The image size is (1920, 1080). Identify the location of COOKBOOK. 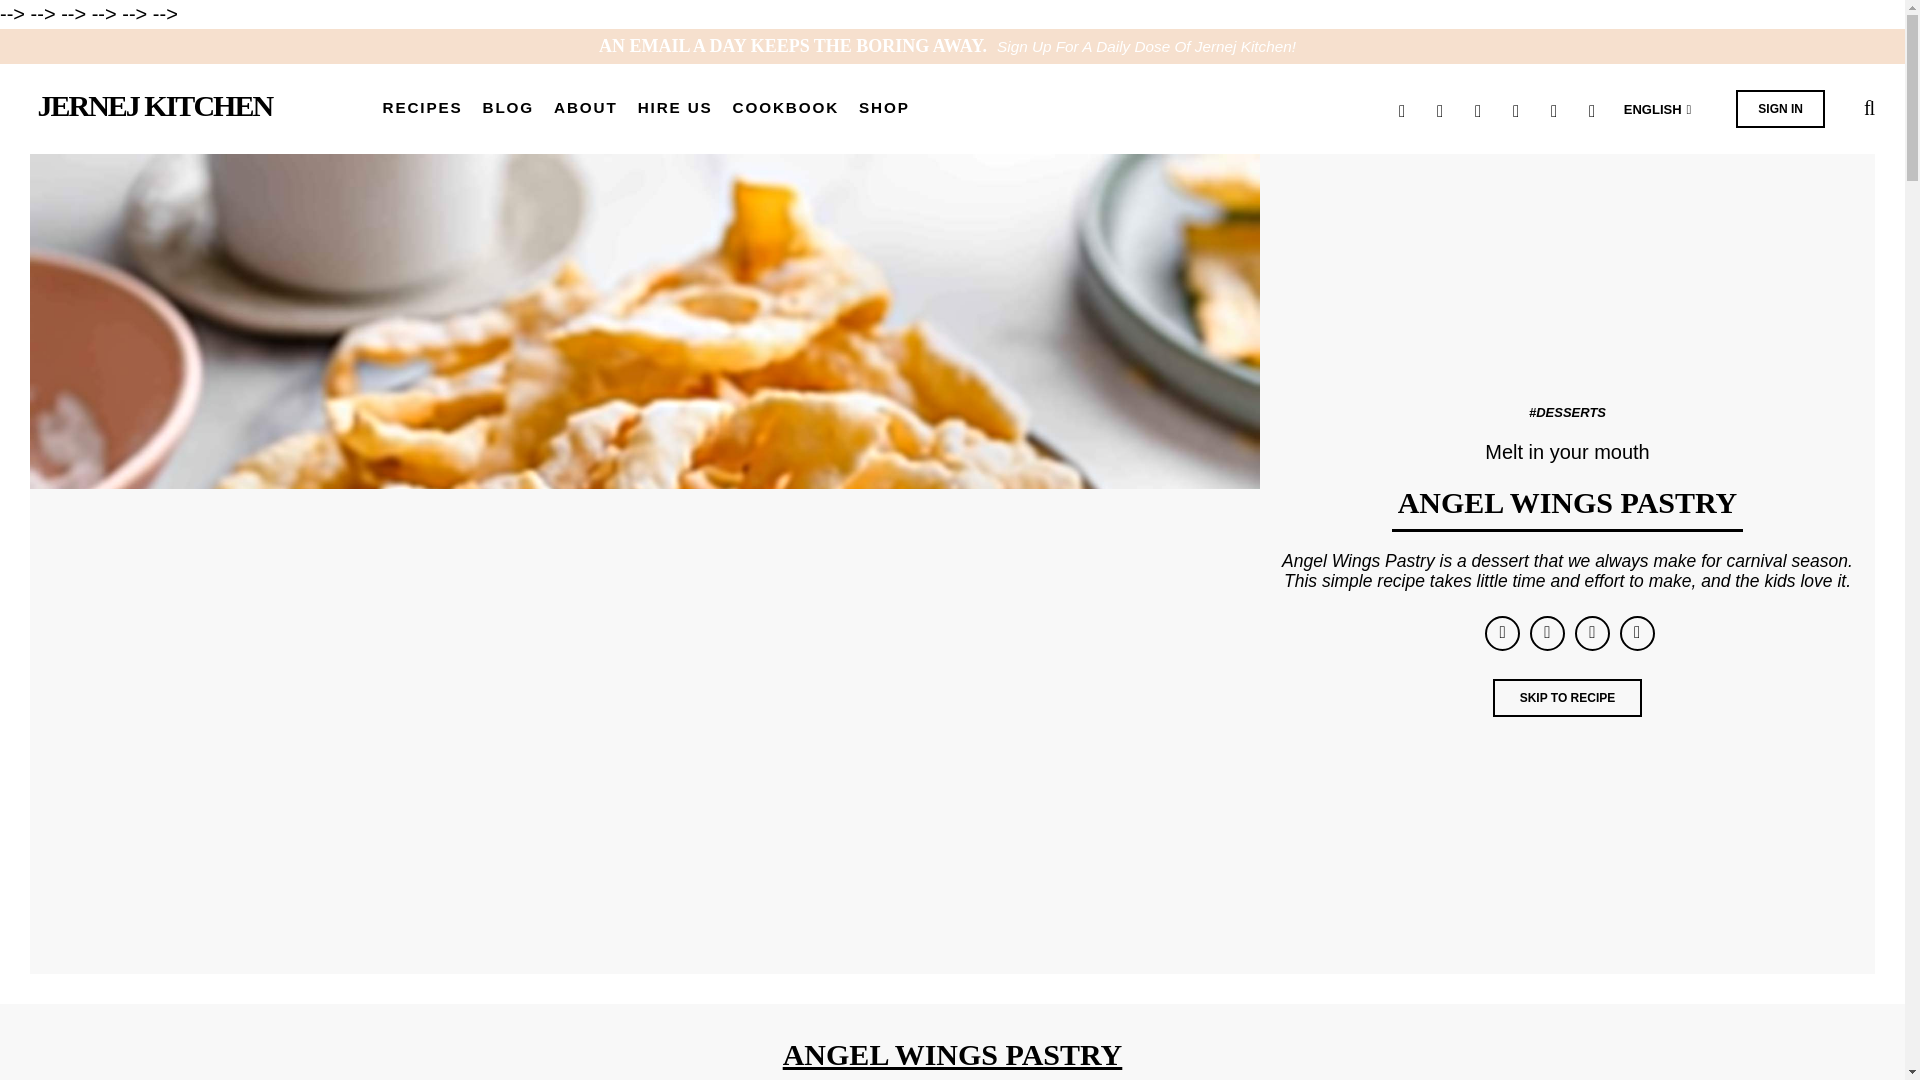
(786, 110).